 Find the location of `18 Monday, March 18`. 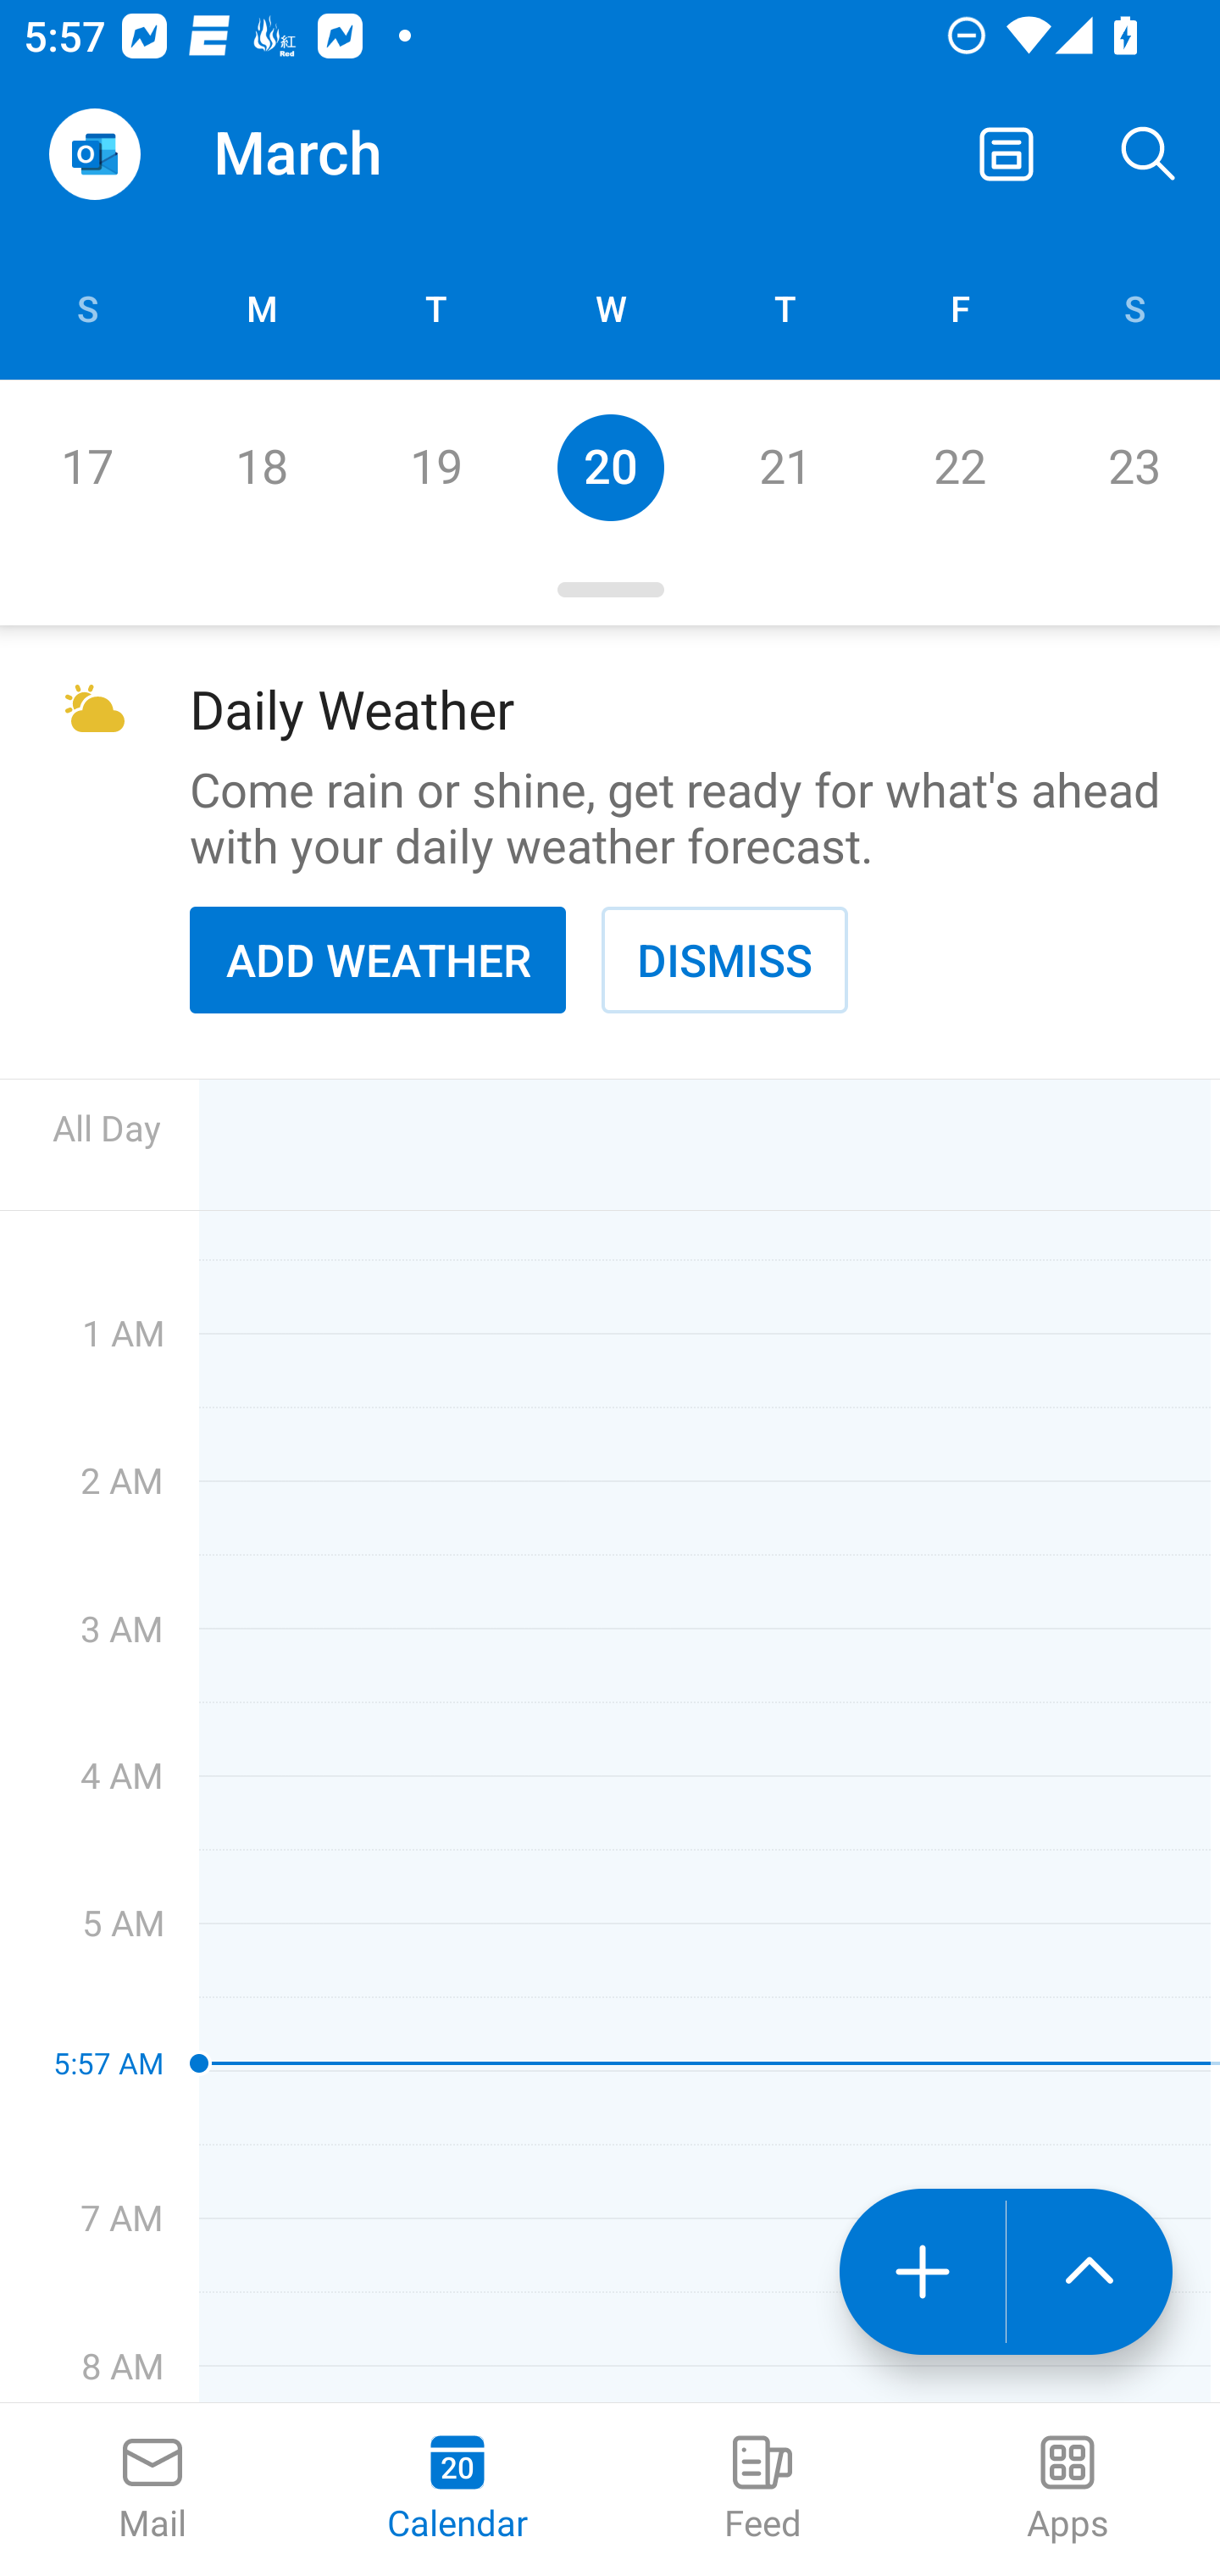

18 Monday, March 18 is located at coordinates (261, 467).